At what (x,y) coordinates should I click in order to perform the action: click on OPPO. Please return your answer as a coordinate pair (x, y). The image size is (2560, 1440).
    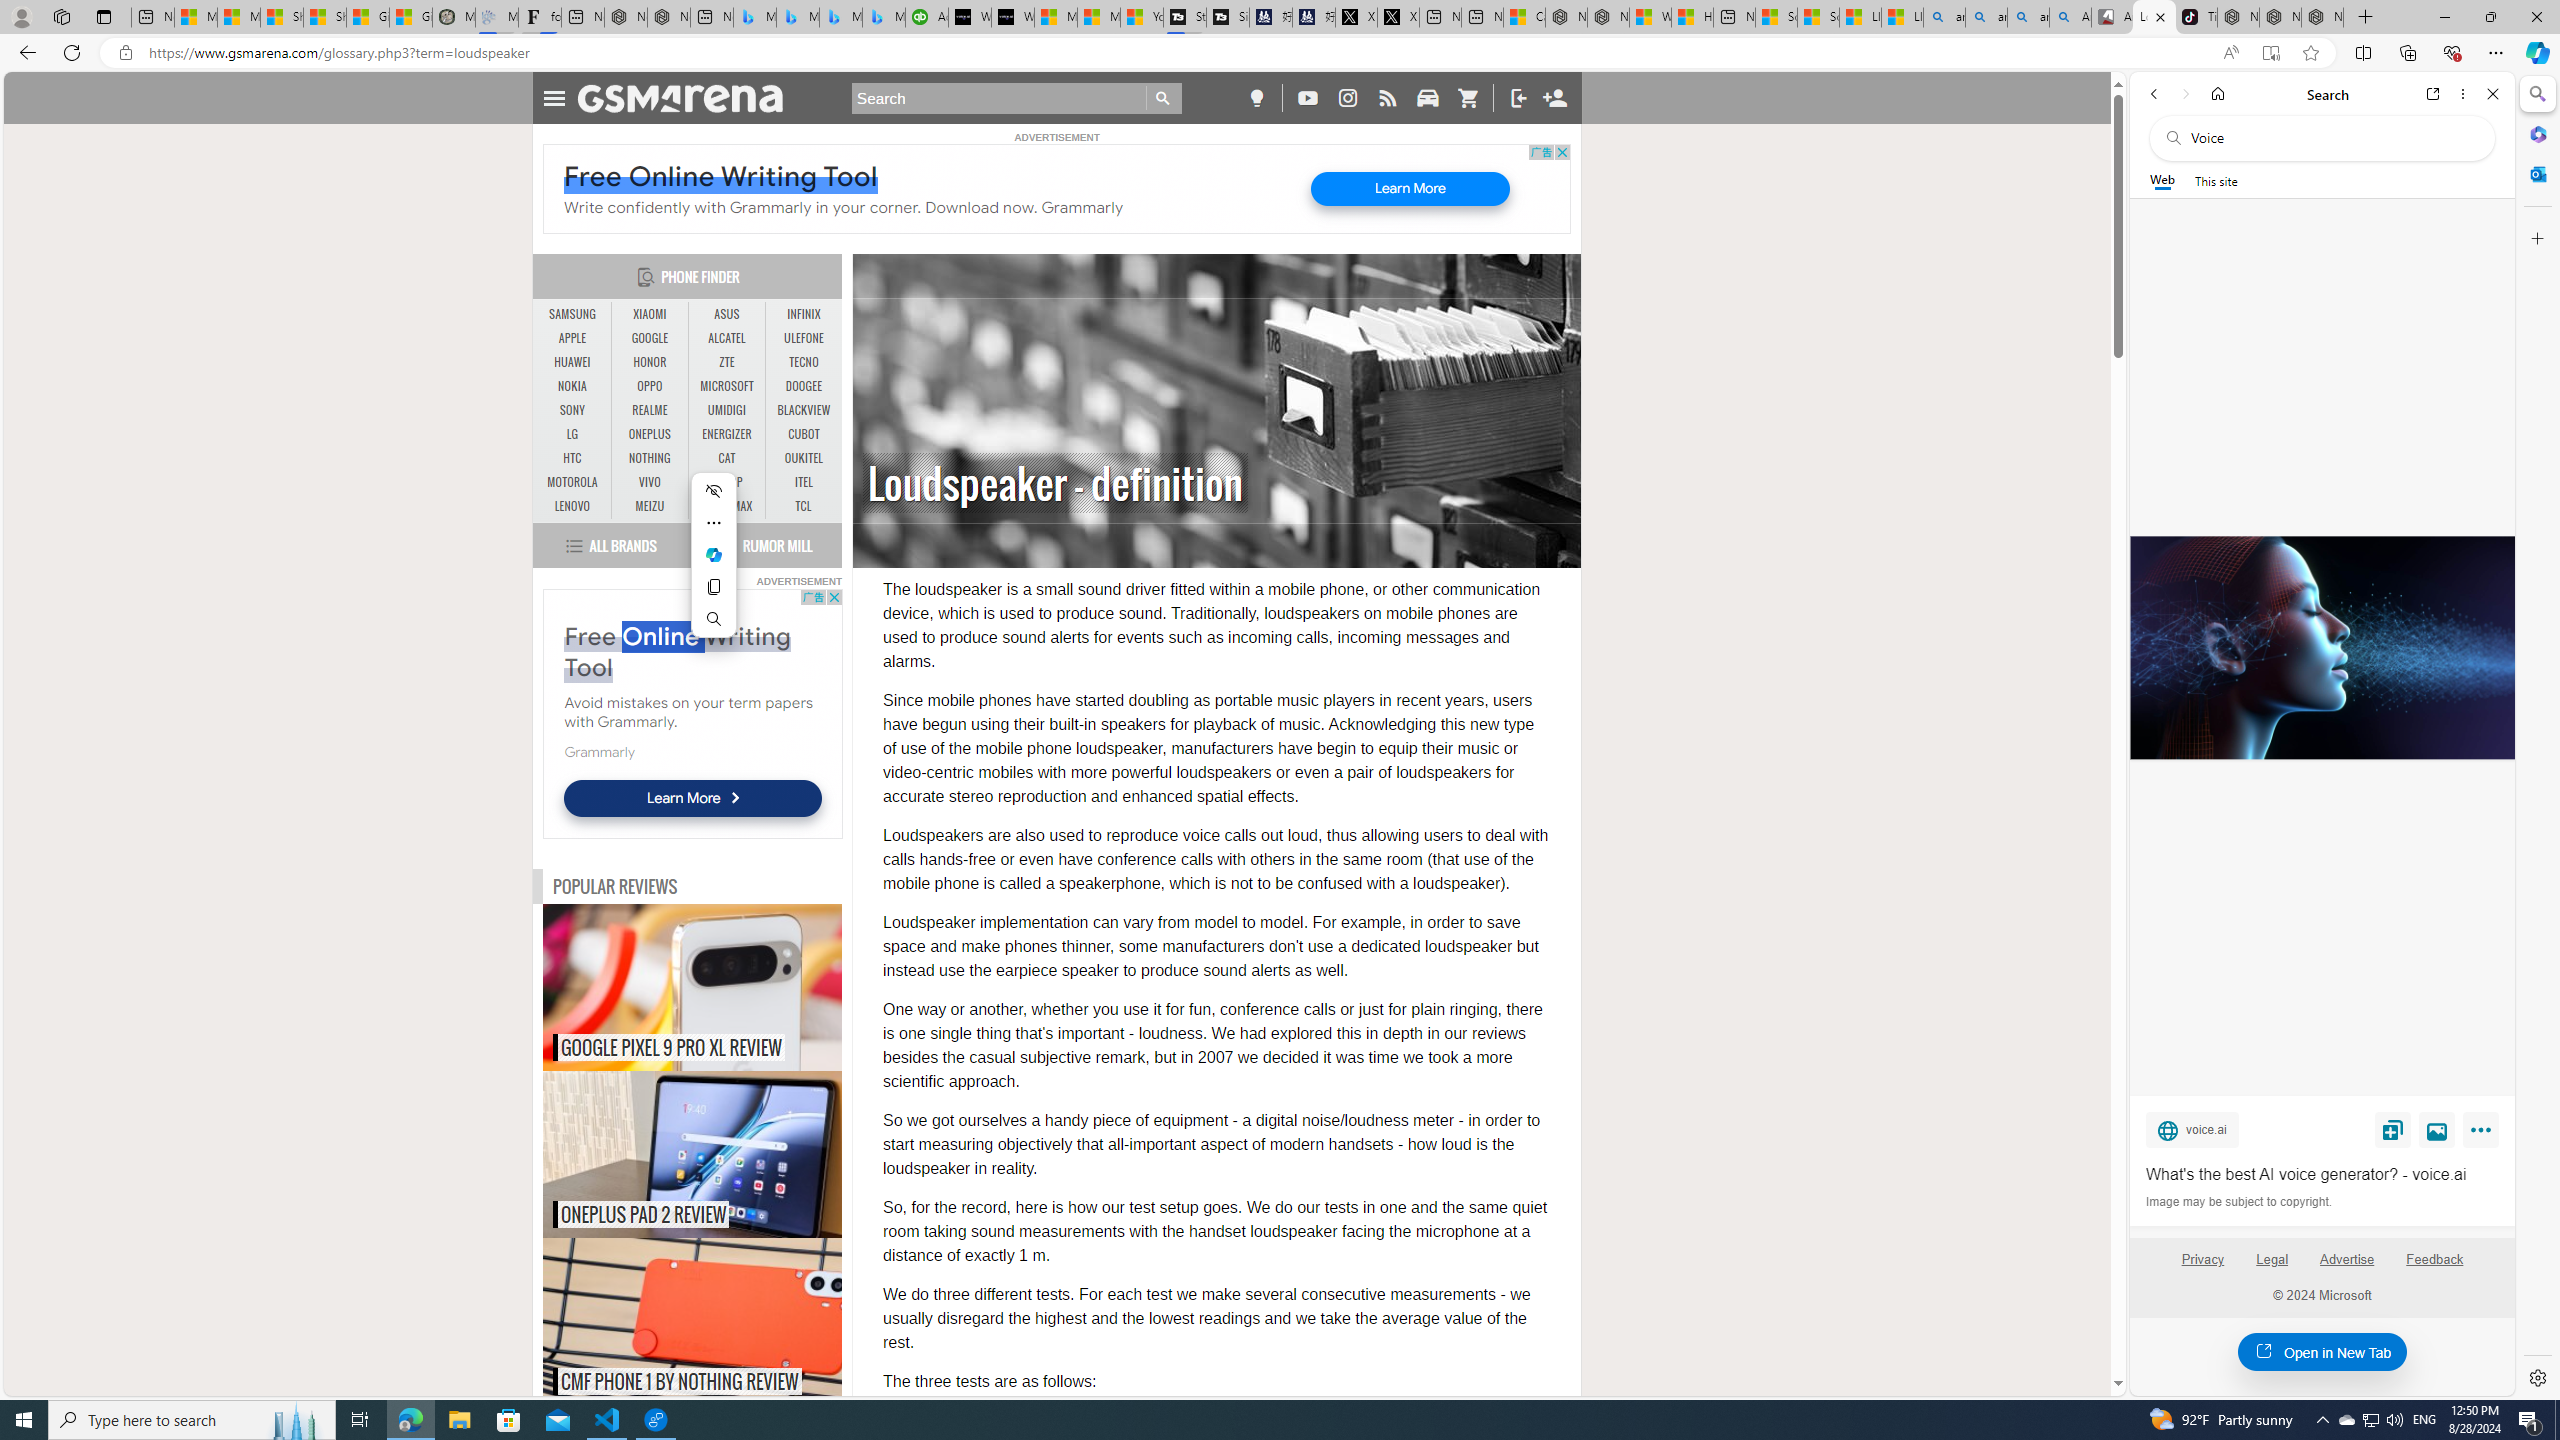
    Looking at the image, I should click on (650, 386).